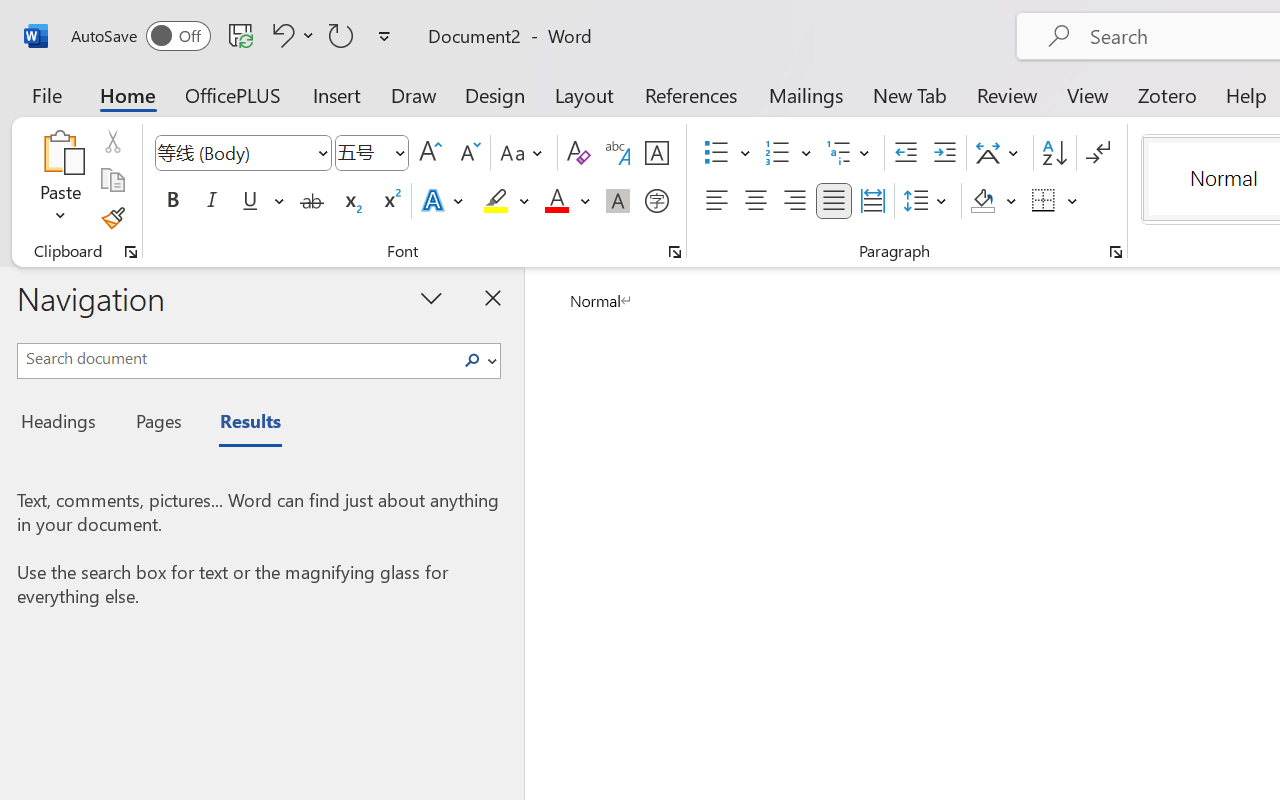 The height and width of the screenshot is (800, 1280). I want to click on Results, so click(240, 424).